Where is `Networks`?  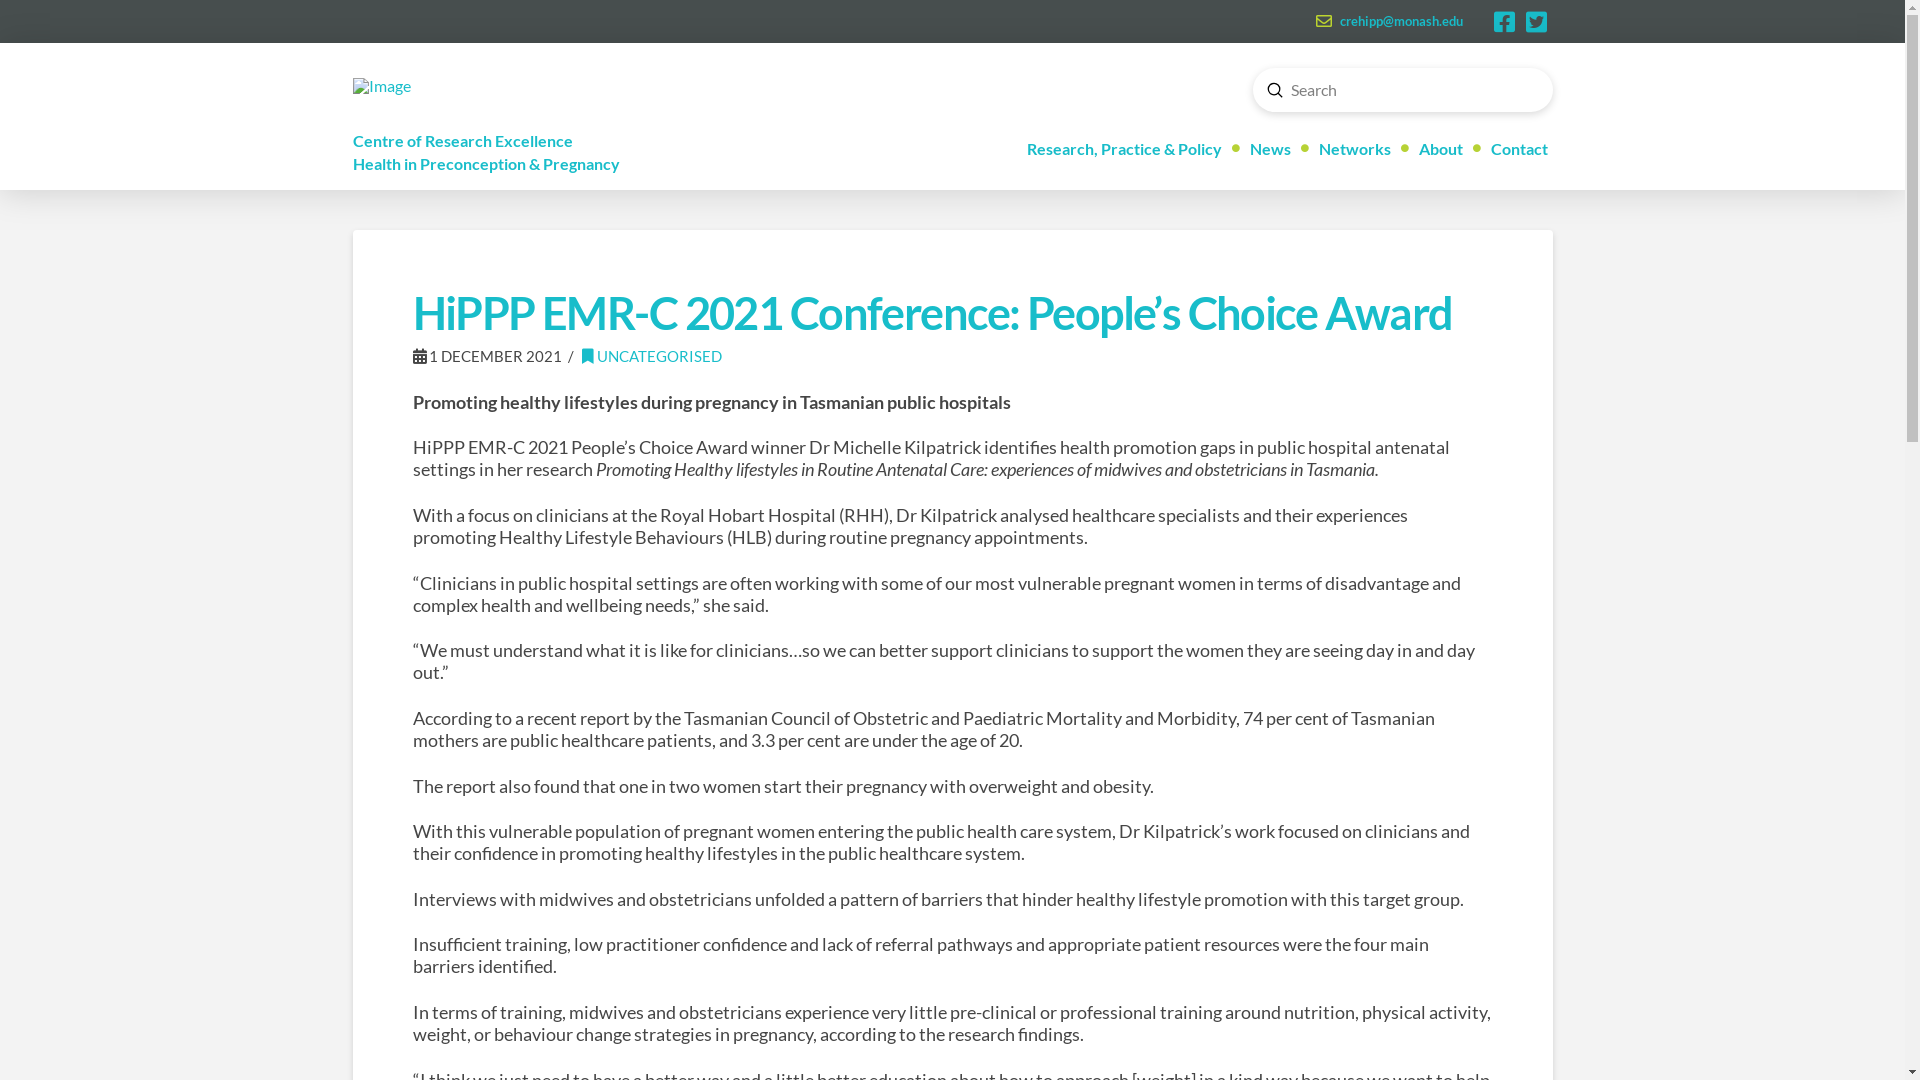 Networks is located at coordinates (1346, 153).